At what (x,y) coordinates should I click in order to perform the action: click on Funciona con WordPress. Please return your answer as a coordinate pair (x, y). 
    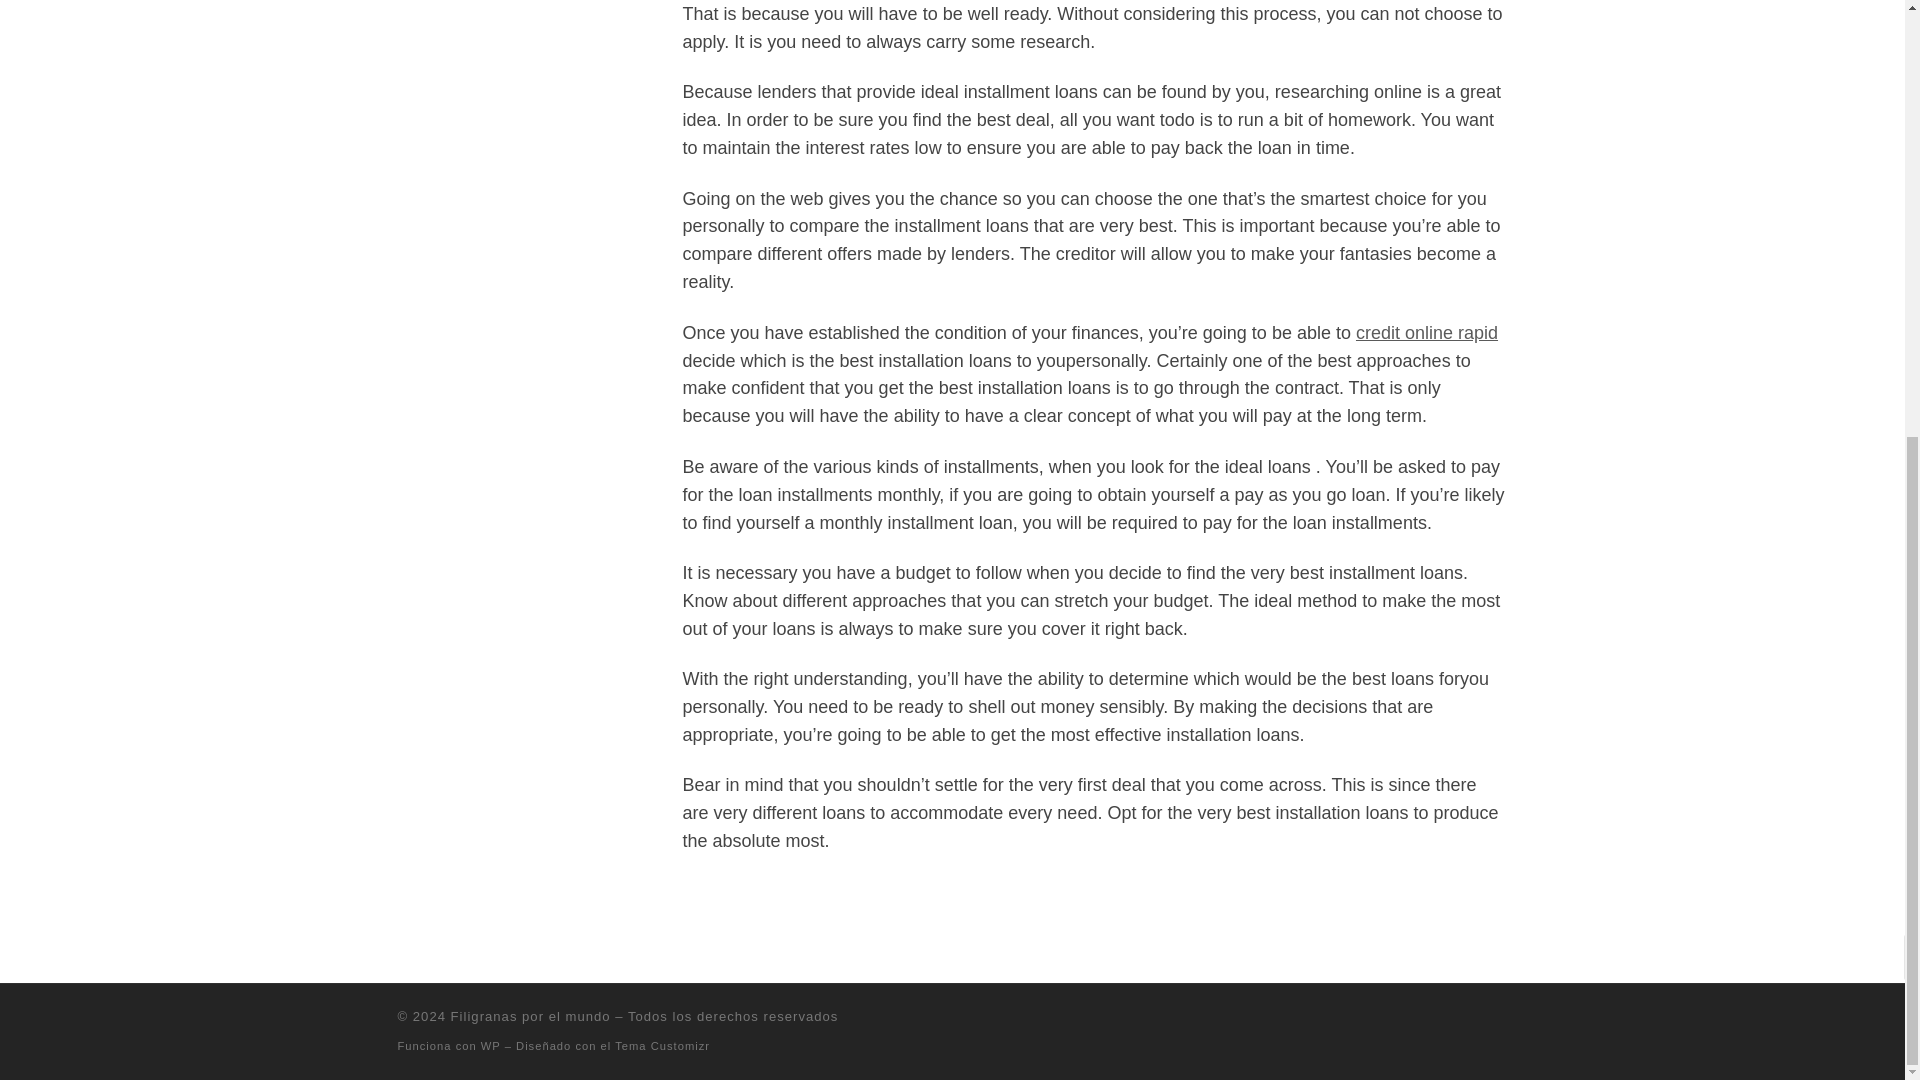
    Looking at the image, I should click on (491, 1046).